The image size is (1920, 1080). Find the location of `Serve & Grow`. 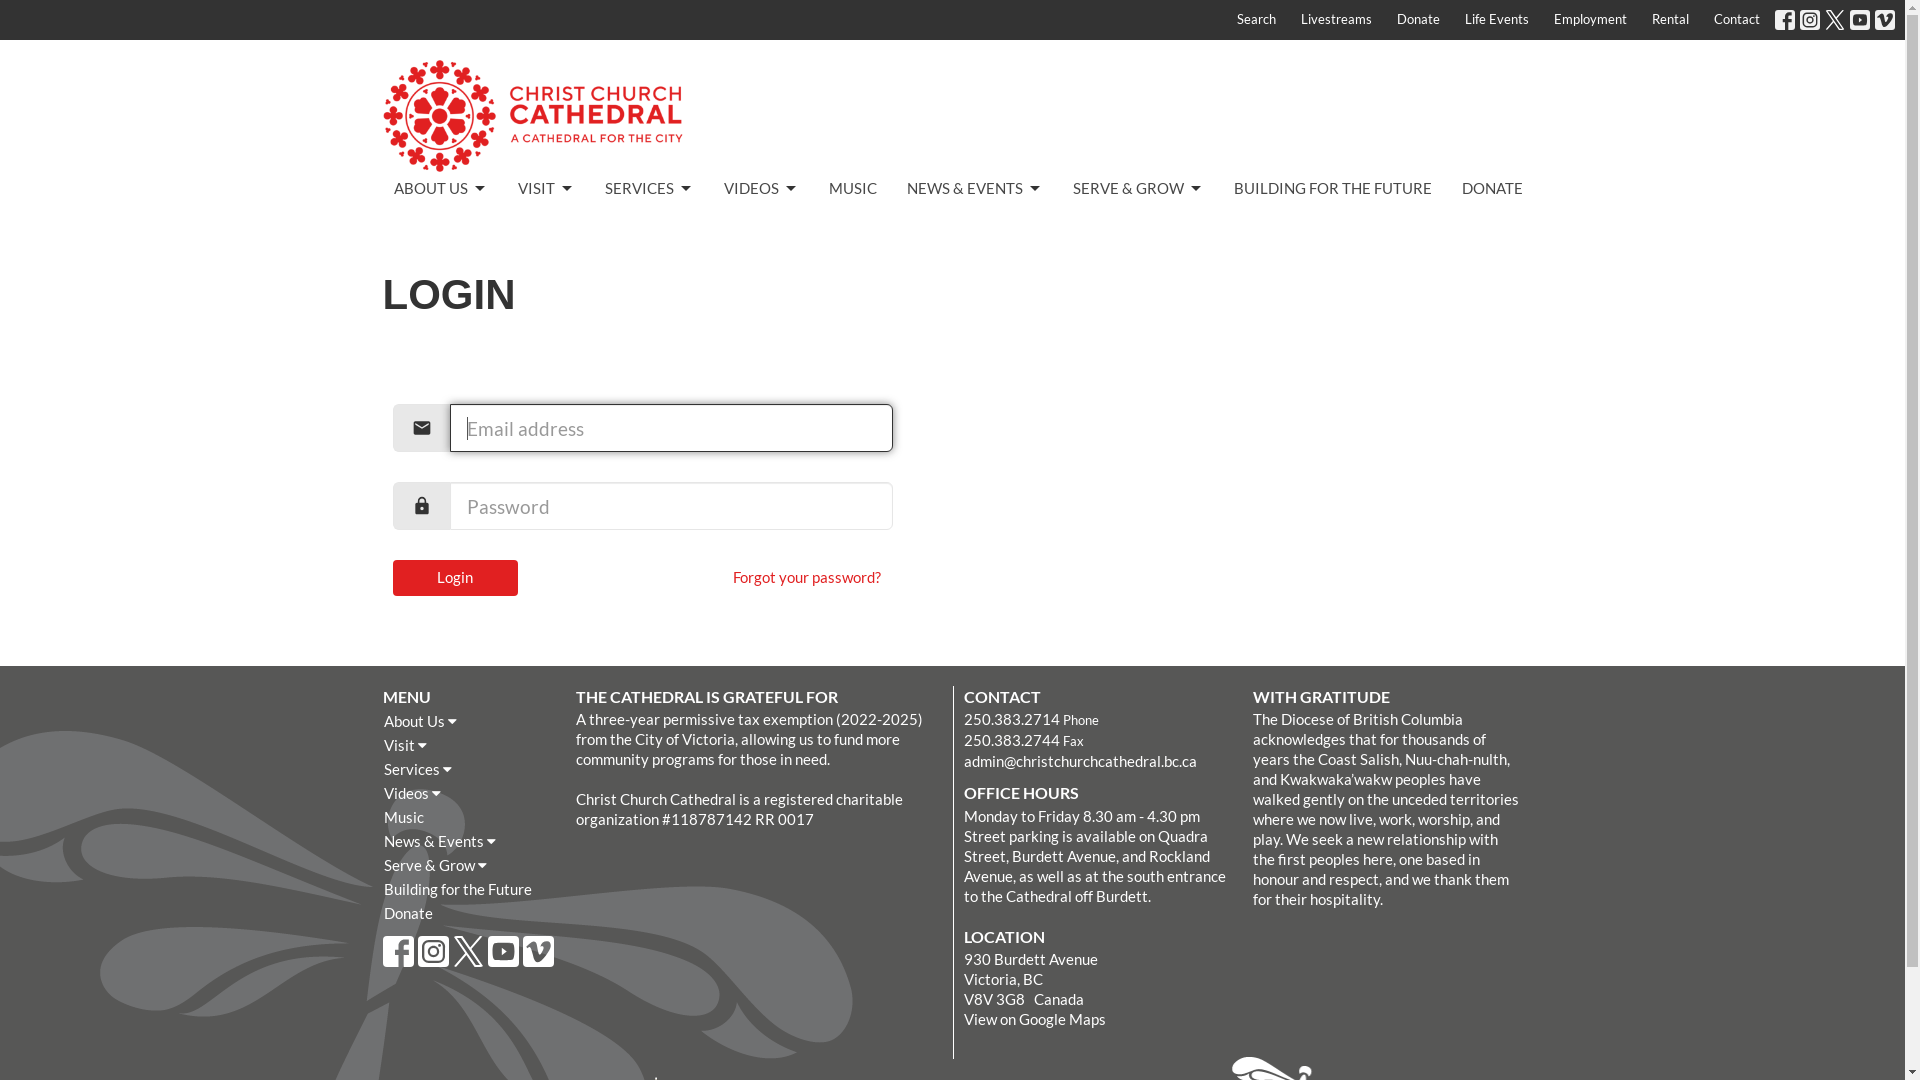

Serve & Grow is located at coordinates (468, 865).